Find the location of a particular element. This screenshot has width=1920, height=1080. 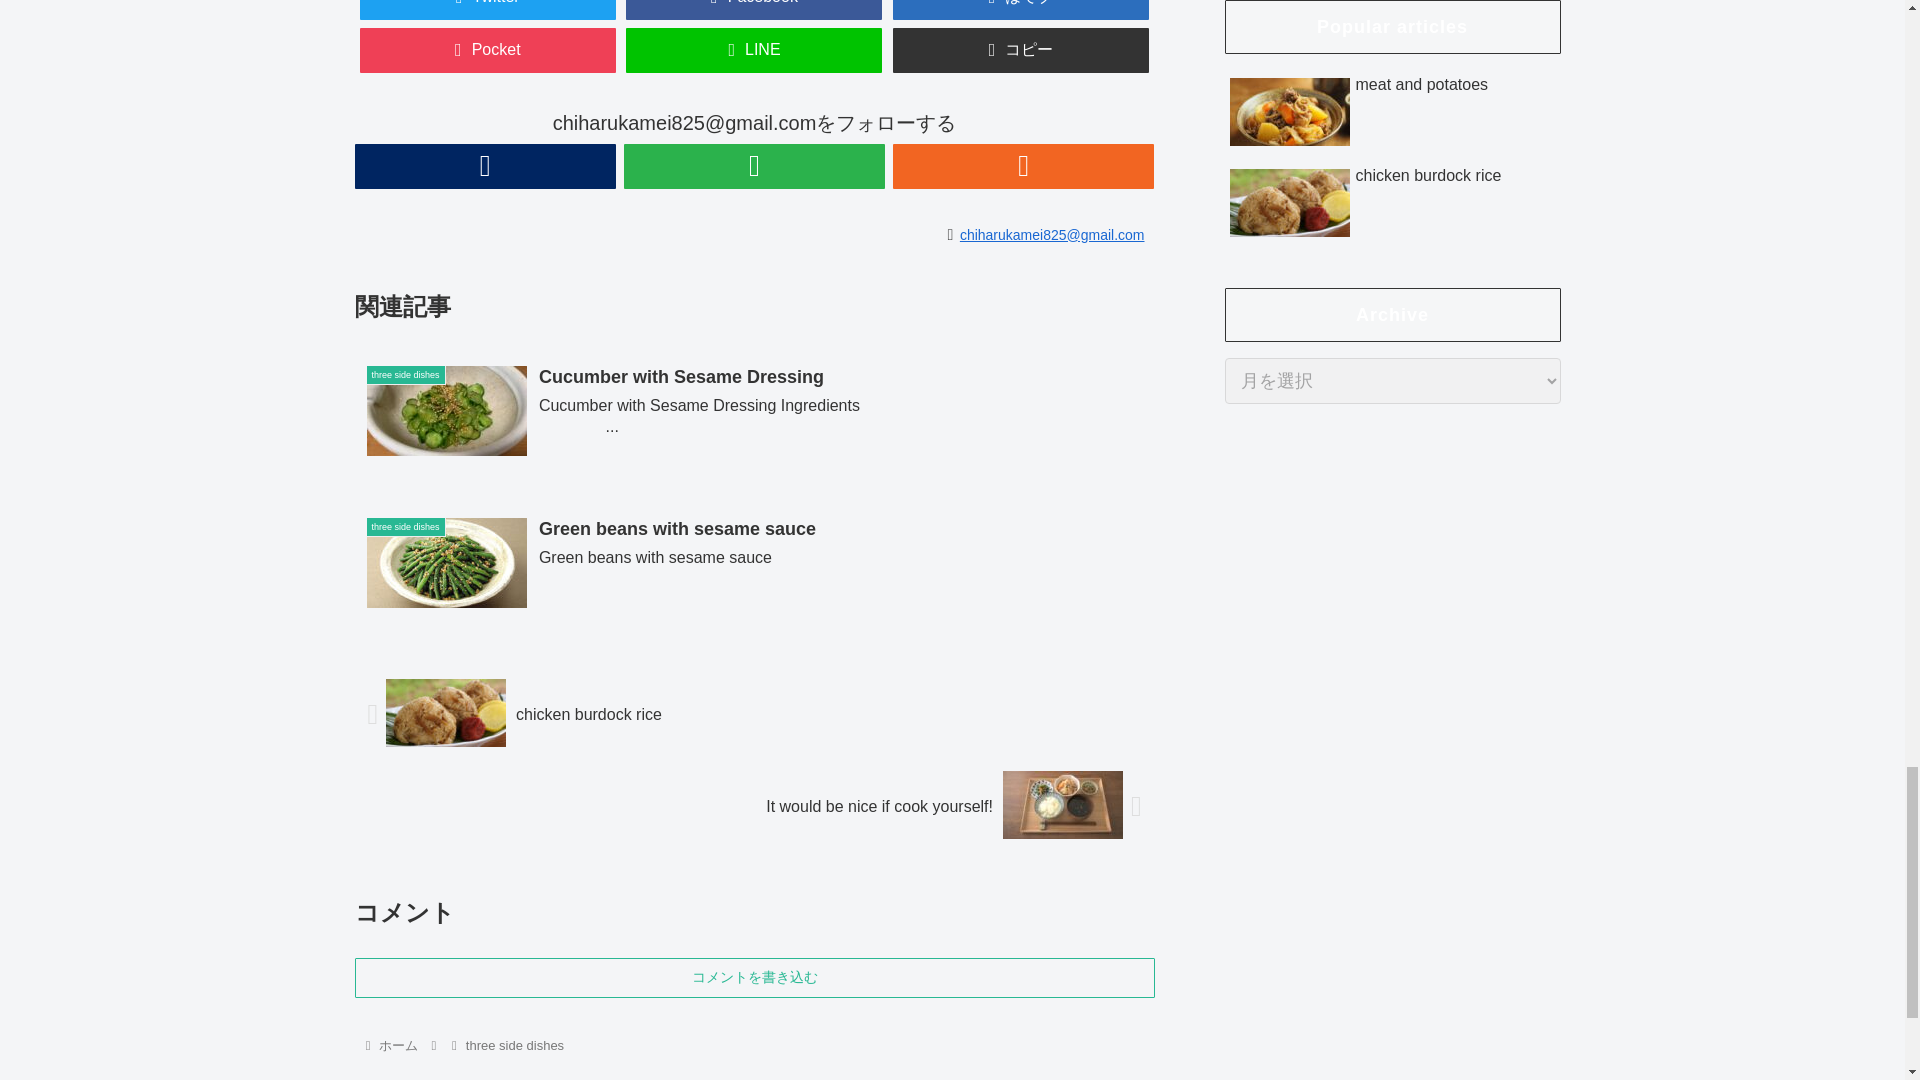

LINE is located at coordinates (753, 50).